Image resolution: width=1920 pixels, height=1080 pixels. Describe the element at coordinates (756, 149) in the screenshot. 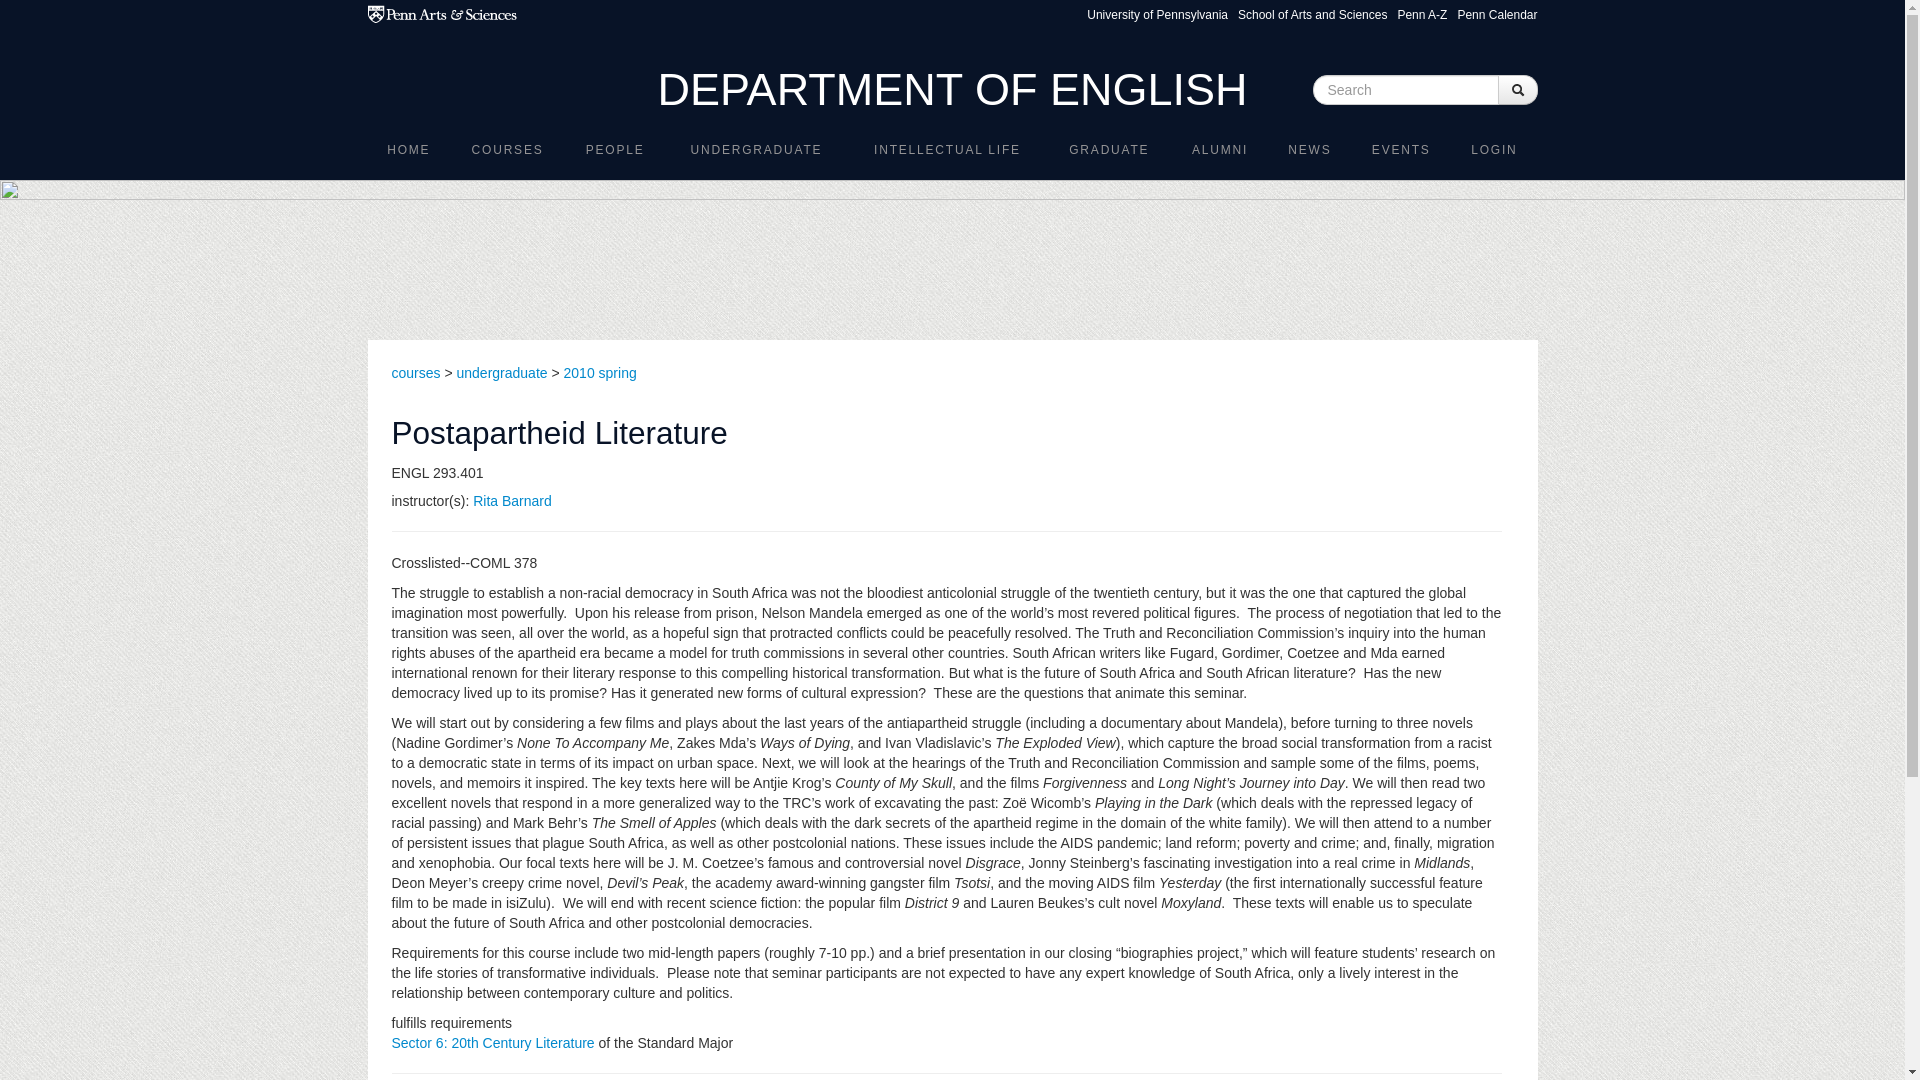

I see `UNDERGRADUATE` at that location.